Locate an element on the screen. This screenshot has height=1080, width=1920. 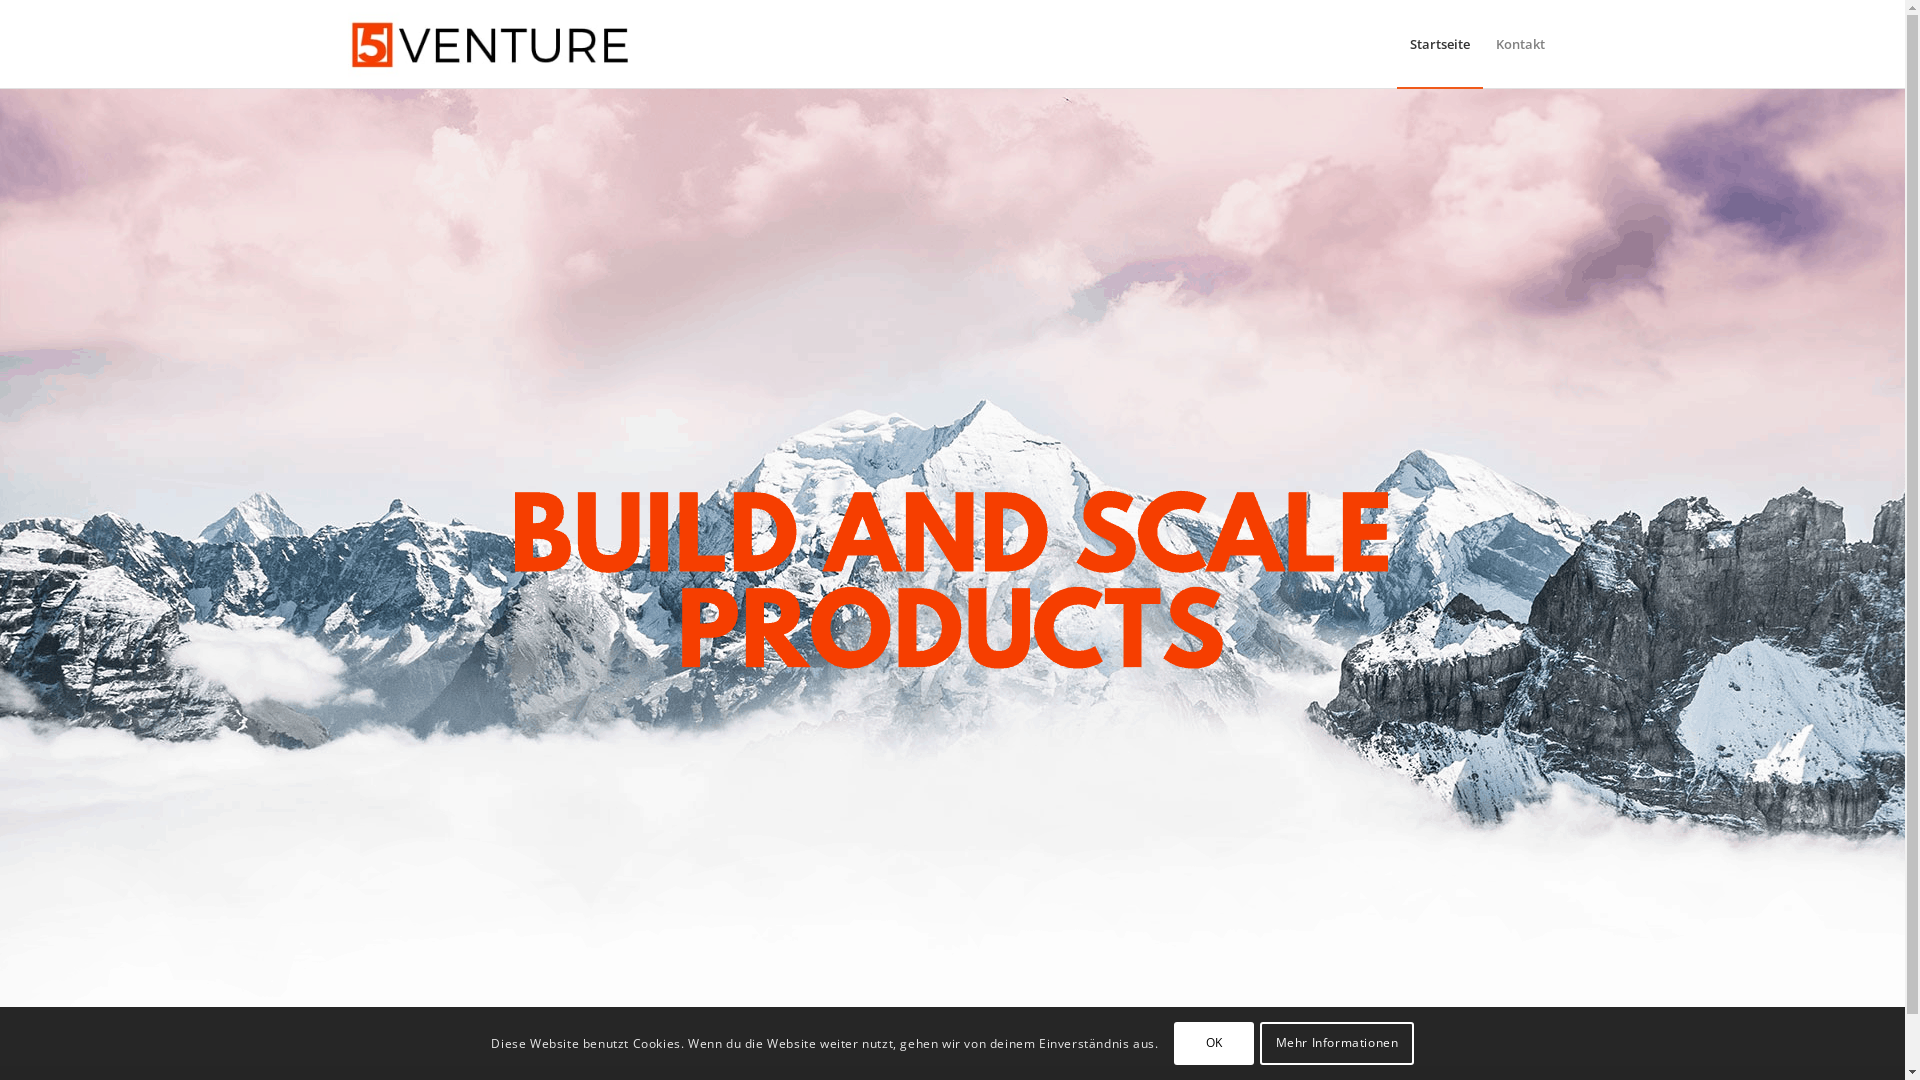
OK is located at coordinates (1214, 1043).